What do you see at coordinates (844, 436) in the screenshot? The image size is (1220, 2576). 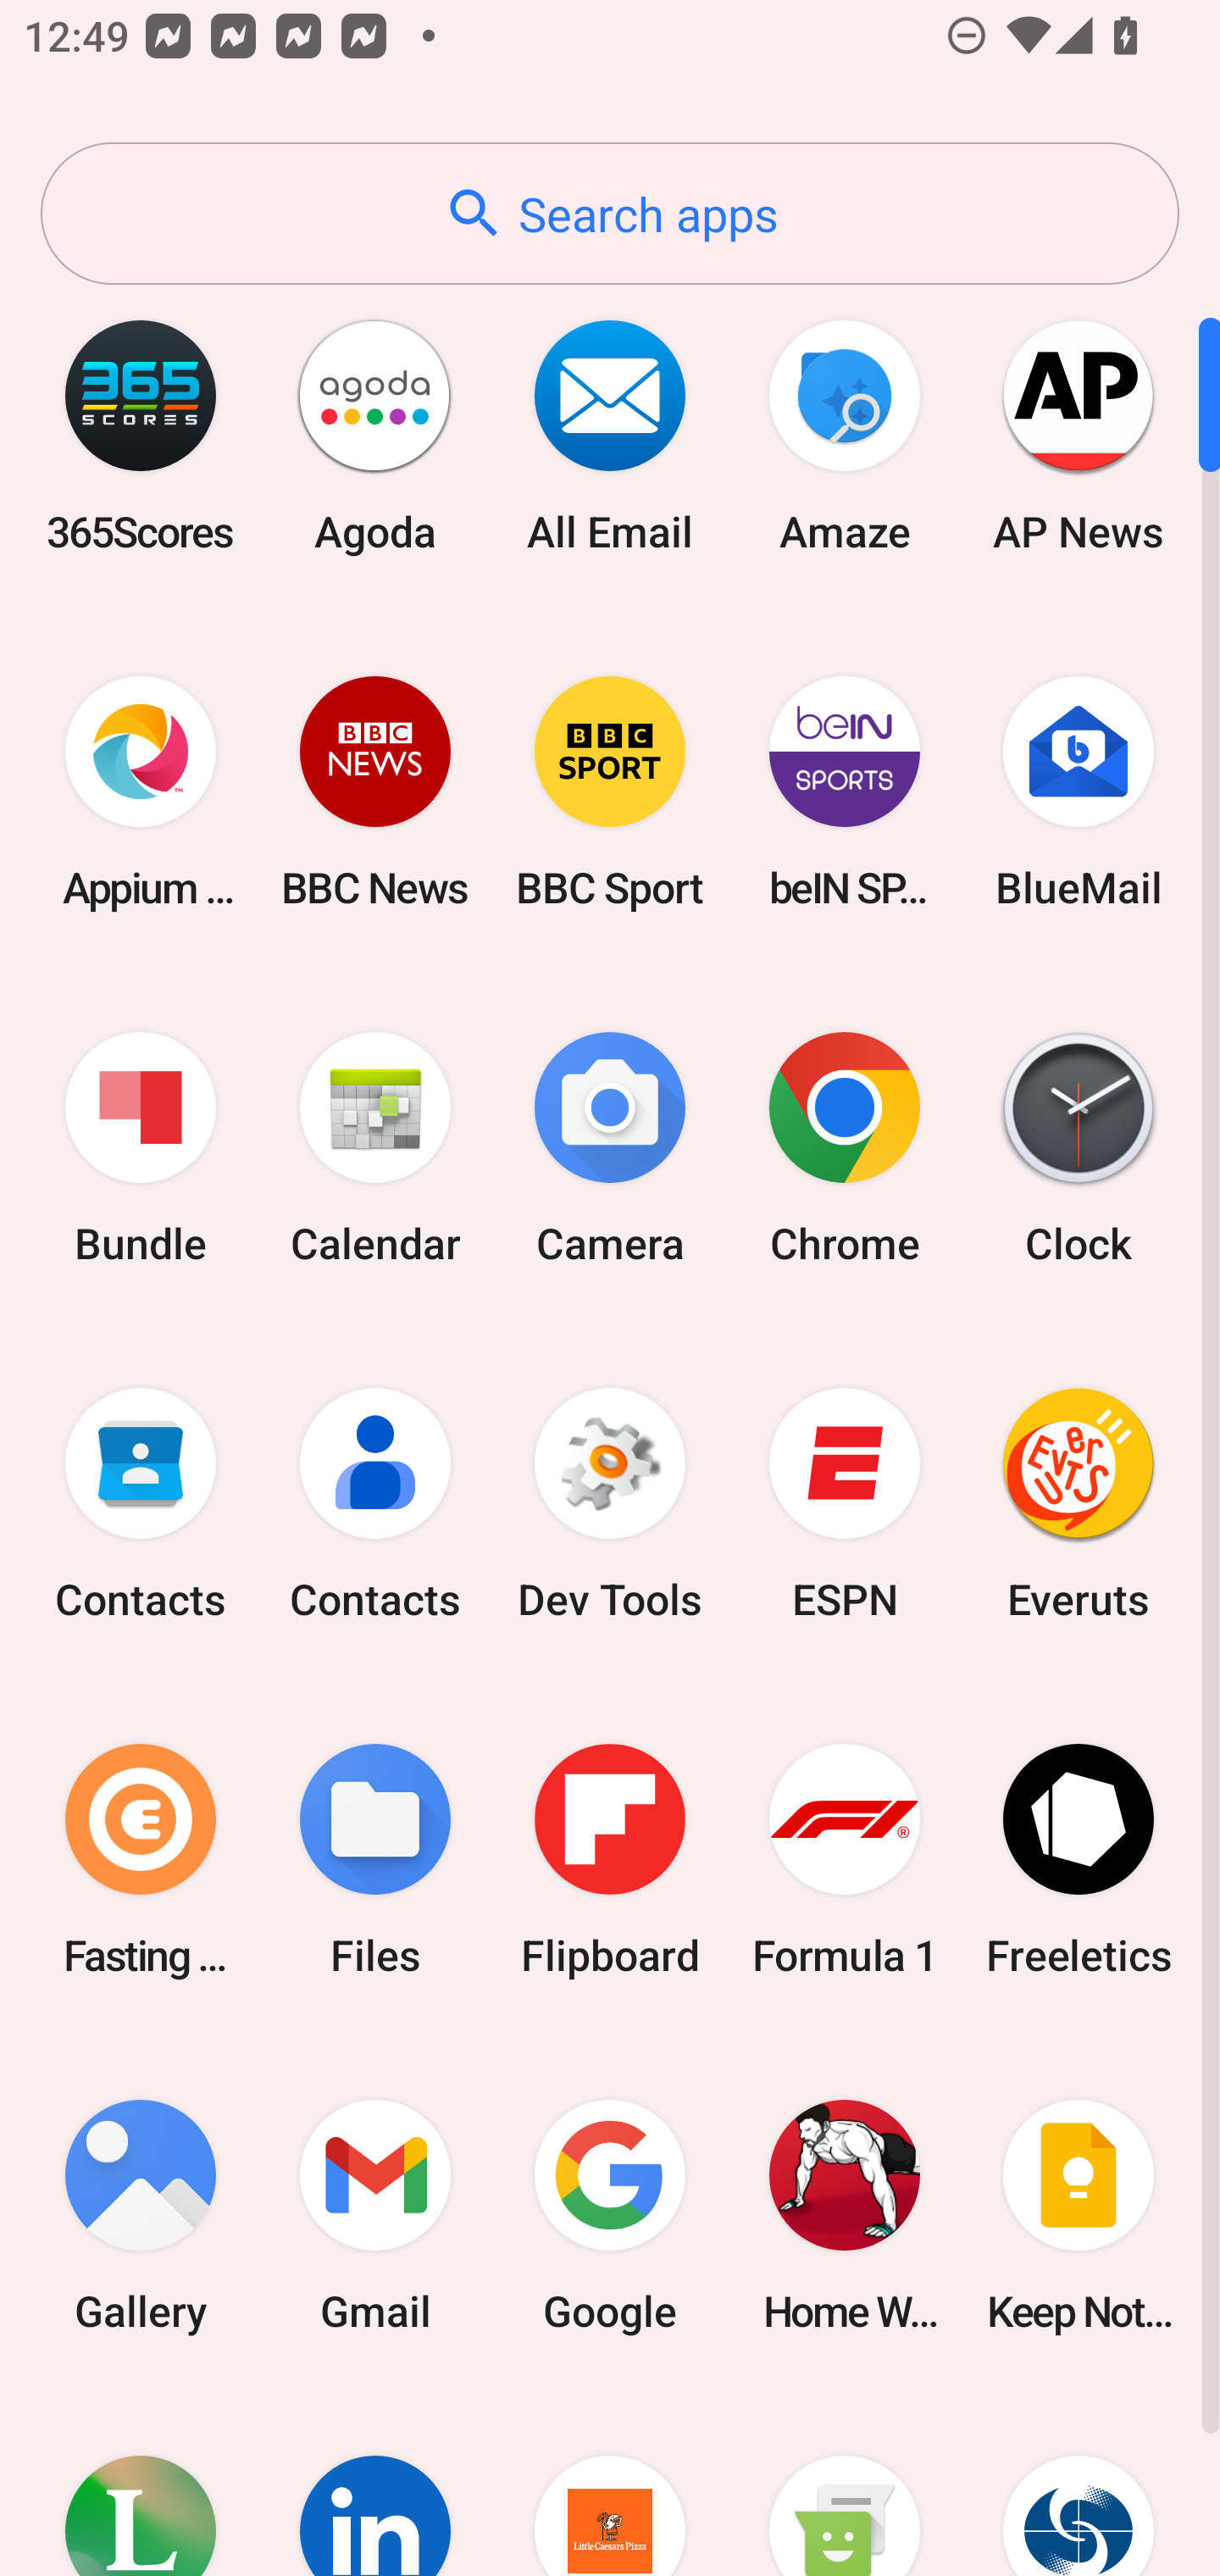 I see `Amaze` at bounding box center [844, 436].